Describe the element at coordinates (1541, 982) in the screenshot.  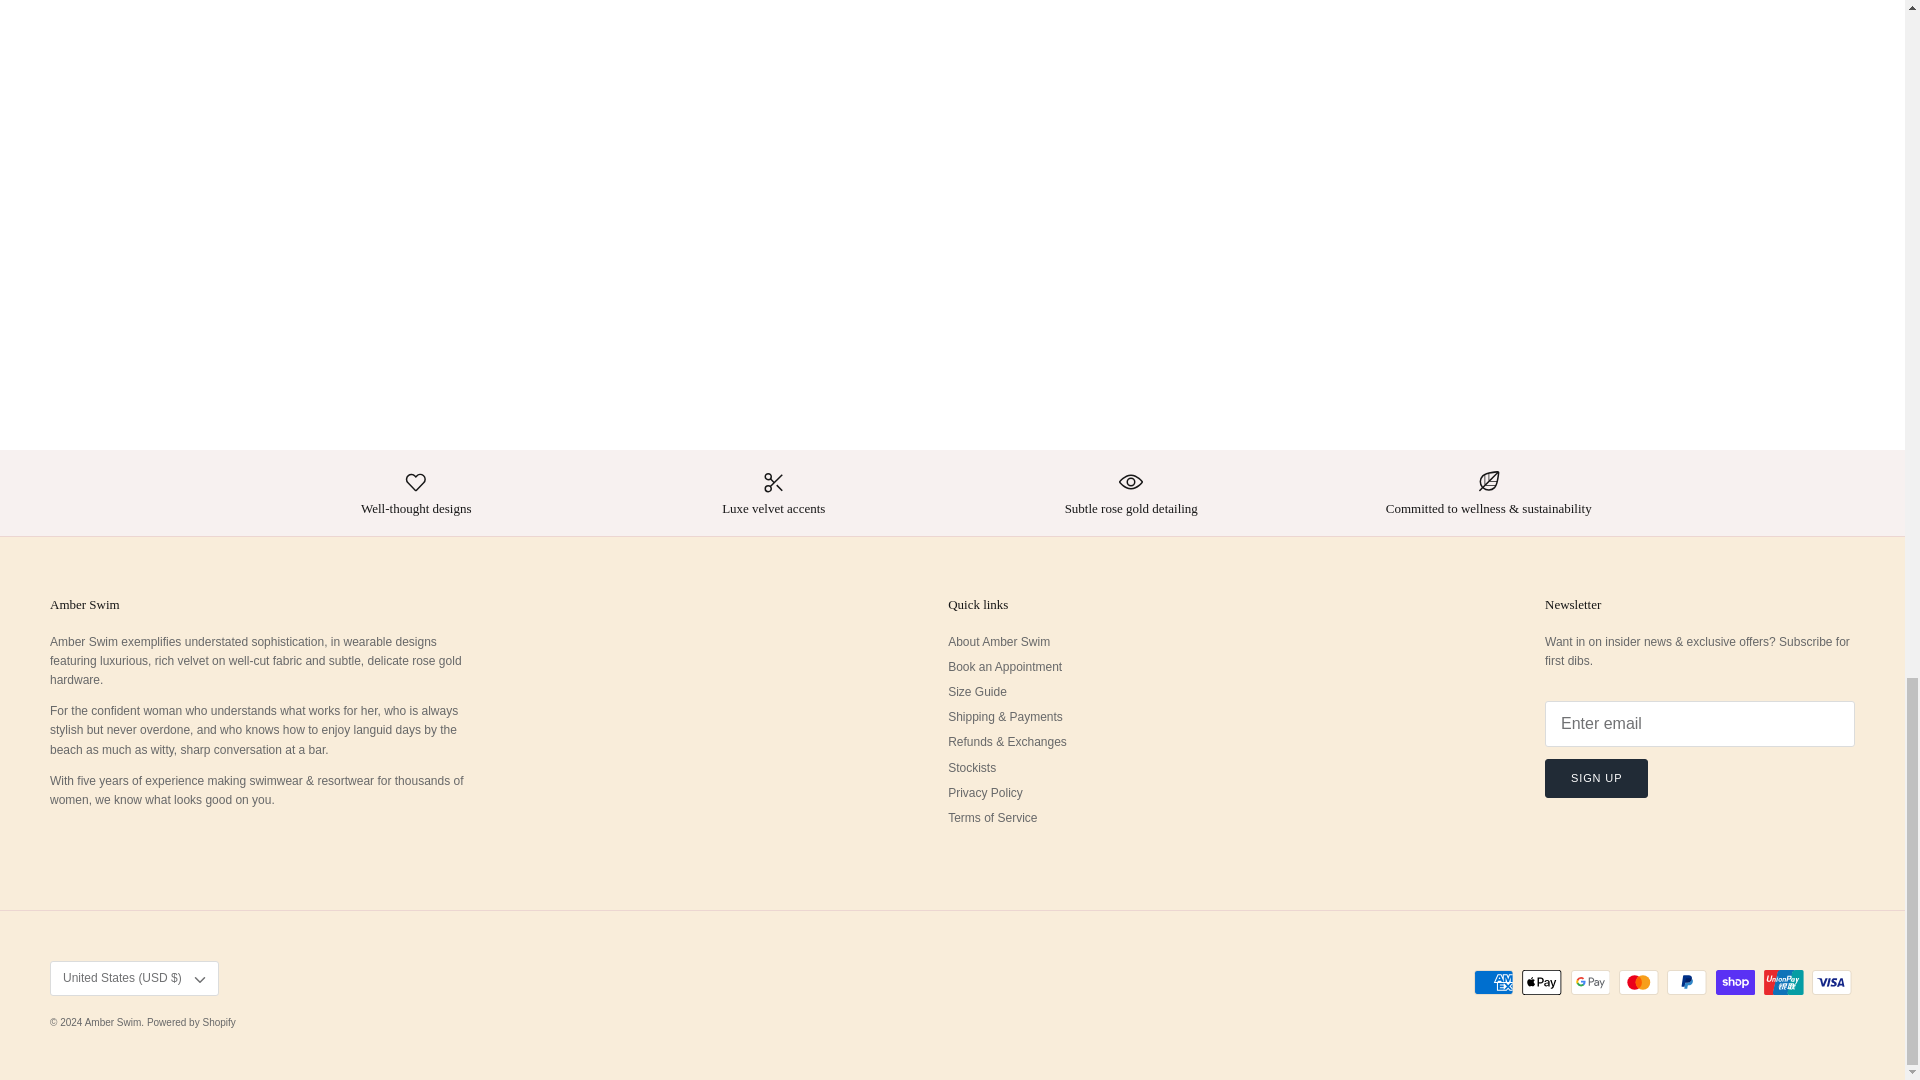
I see `Apple Pay` at that location.